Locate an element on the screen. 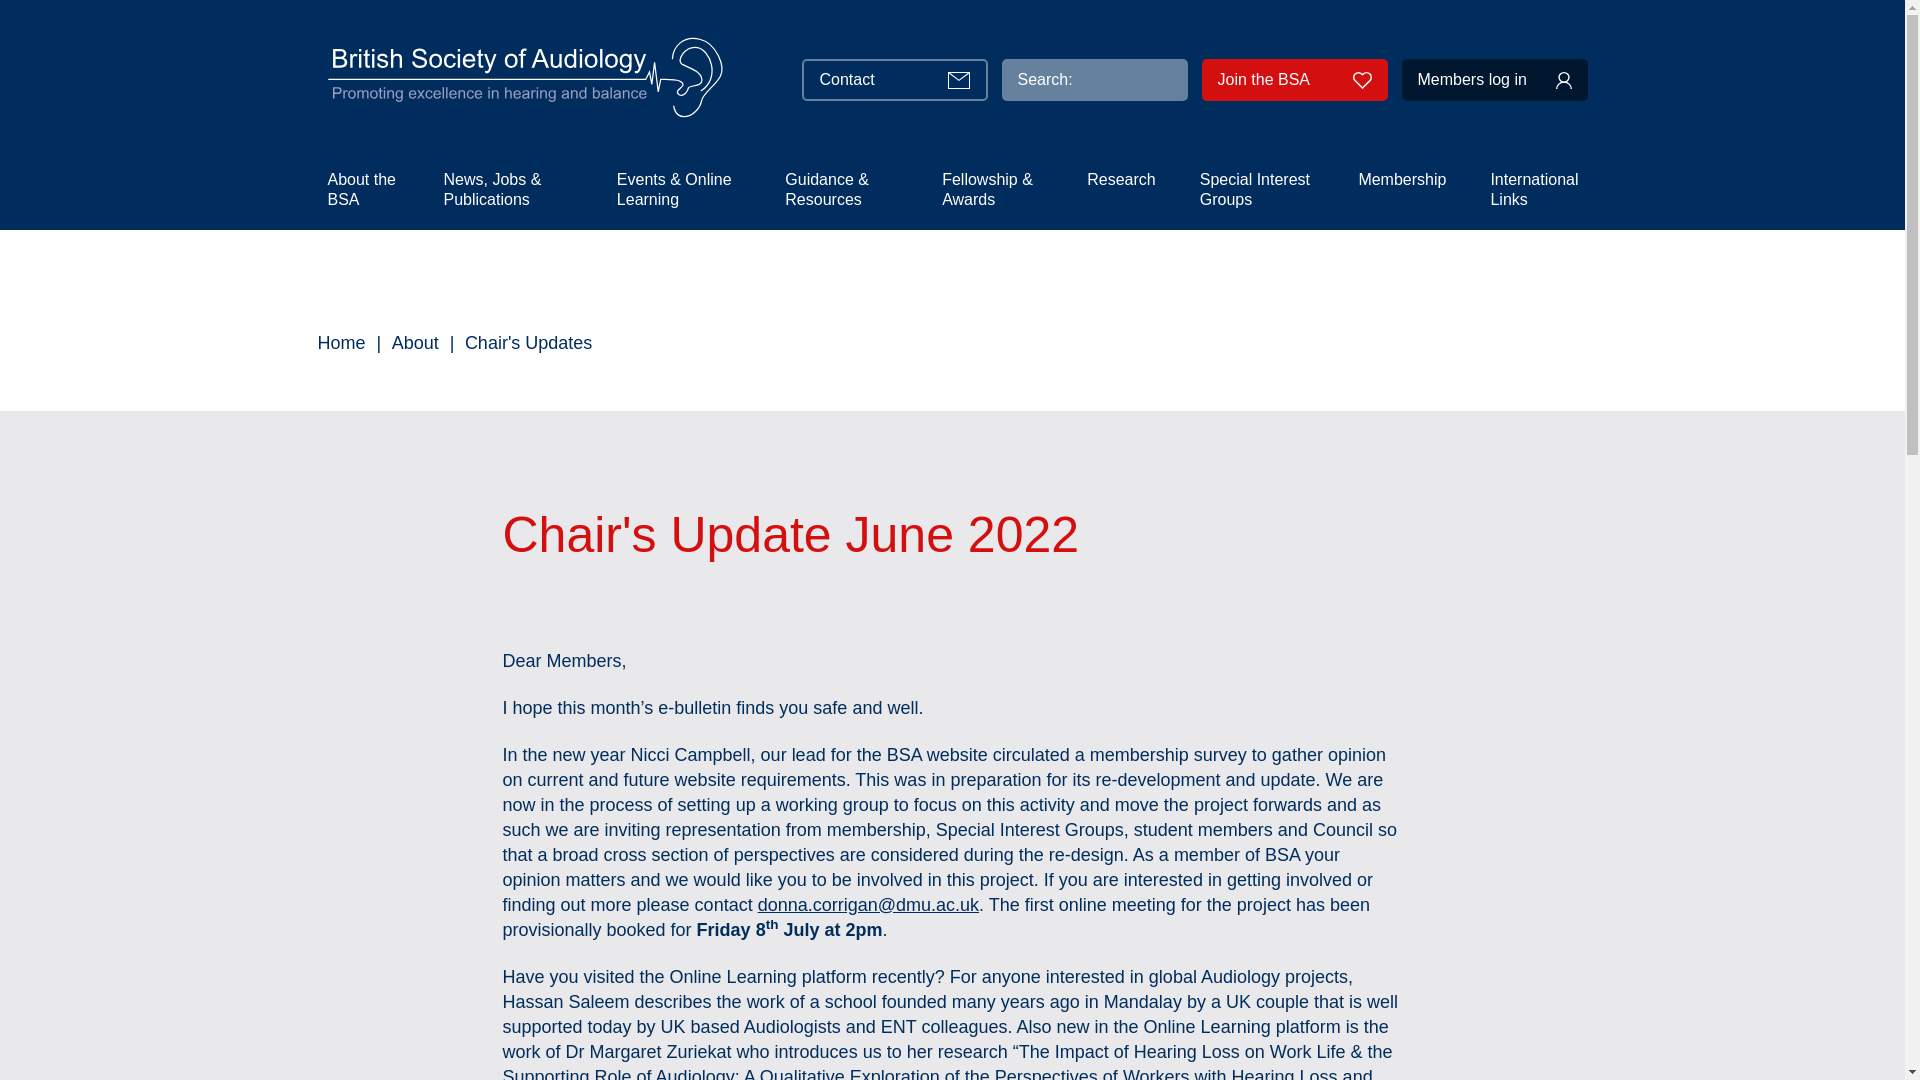  About the BSA is located at coordinates (362, 189).